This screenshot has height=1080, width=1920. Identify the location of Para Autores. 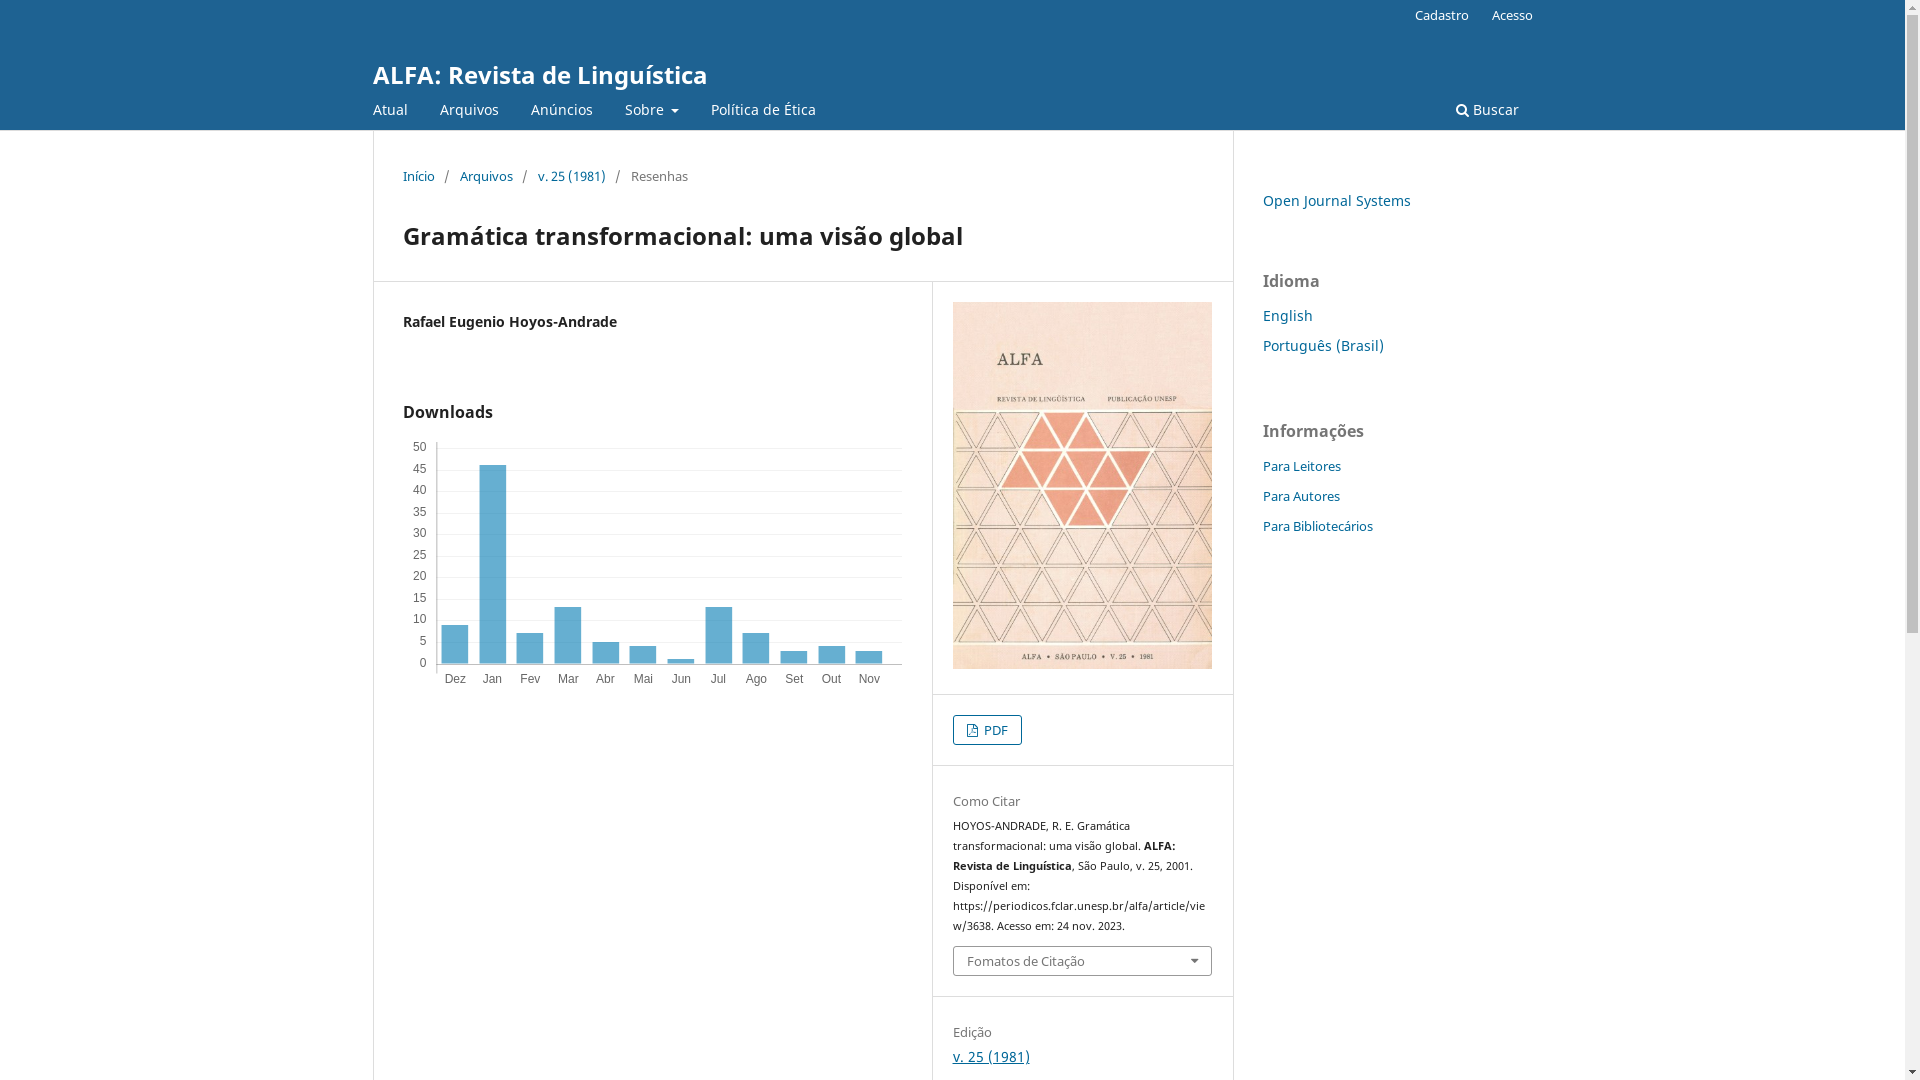
(1300, 496).